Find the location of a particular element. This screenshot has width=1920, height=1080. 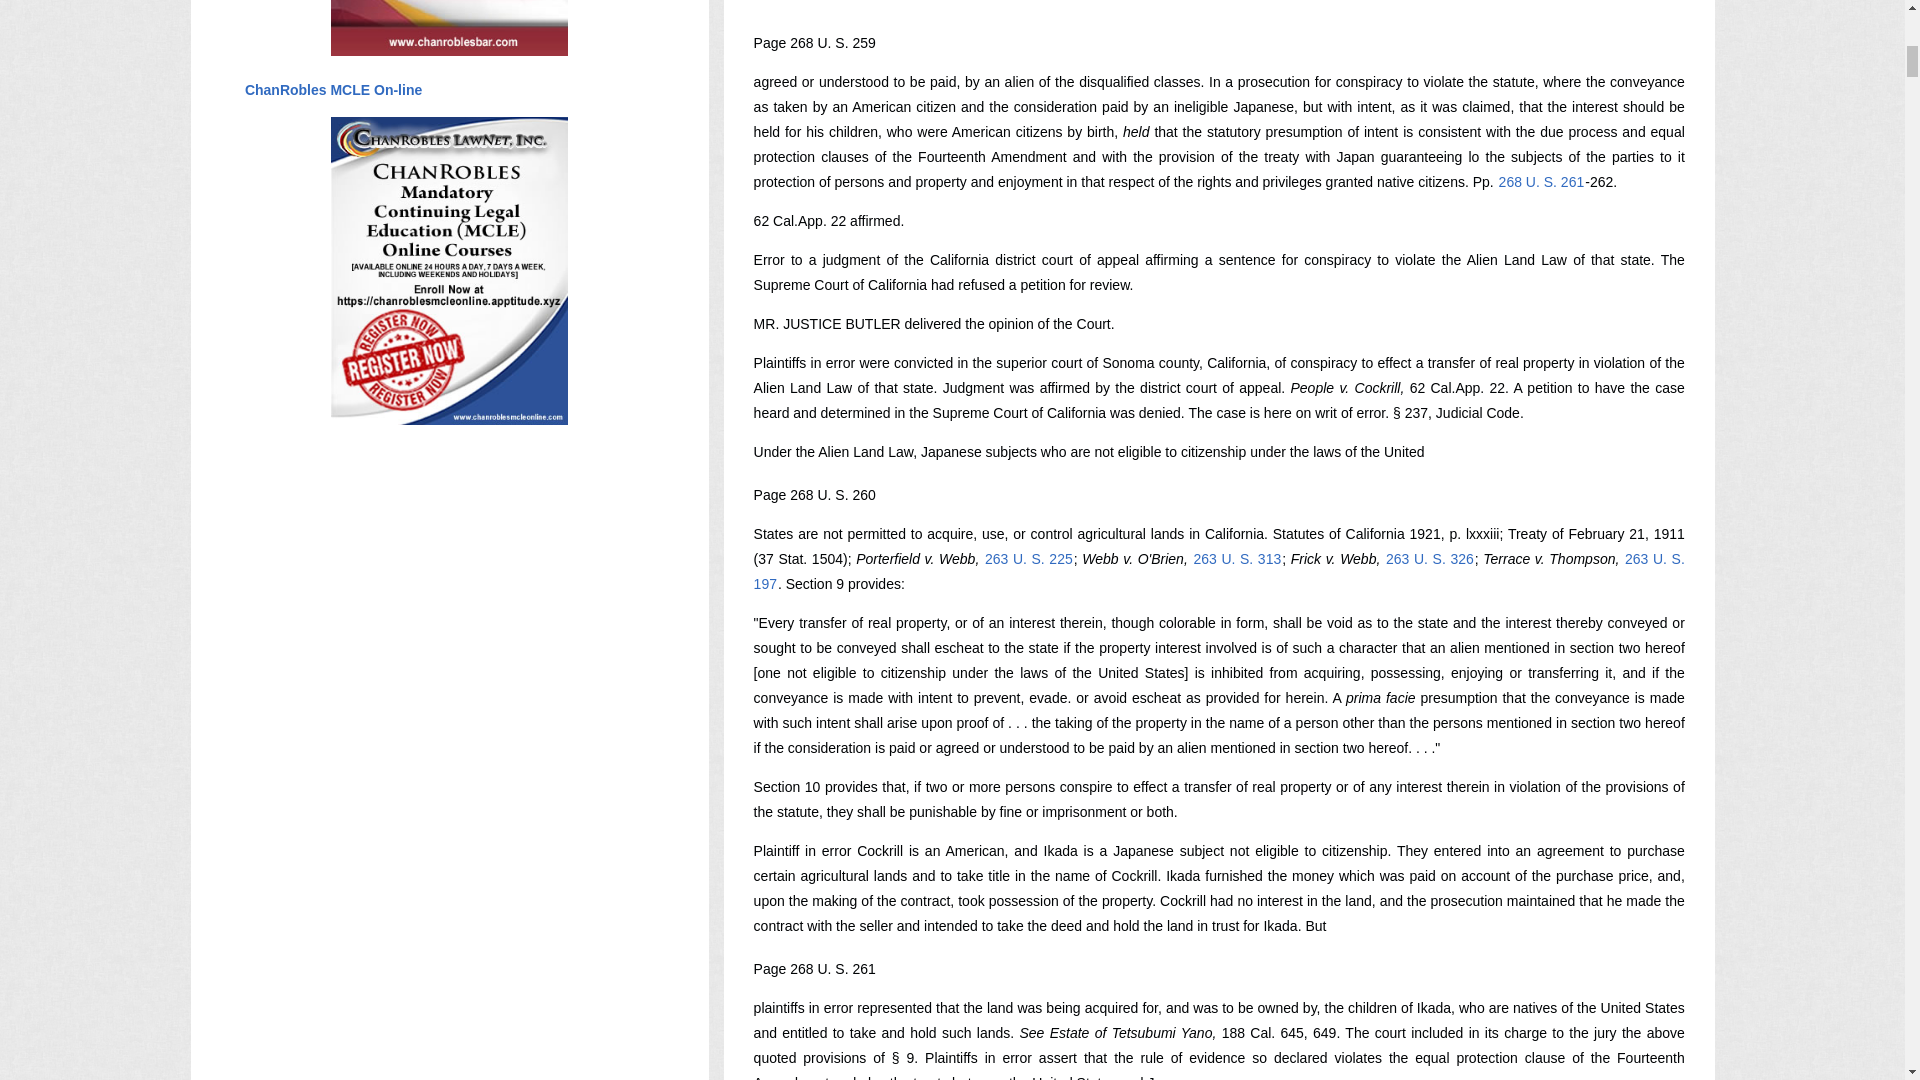

263 U. S. 326 is located at coordinates (1429, 558).